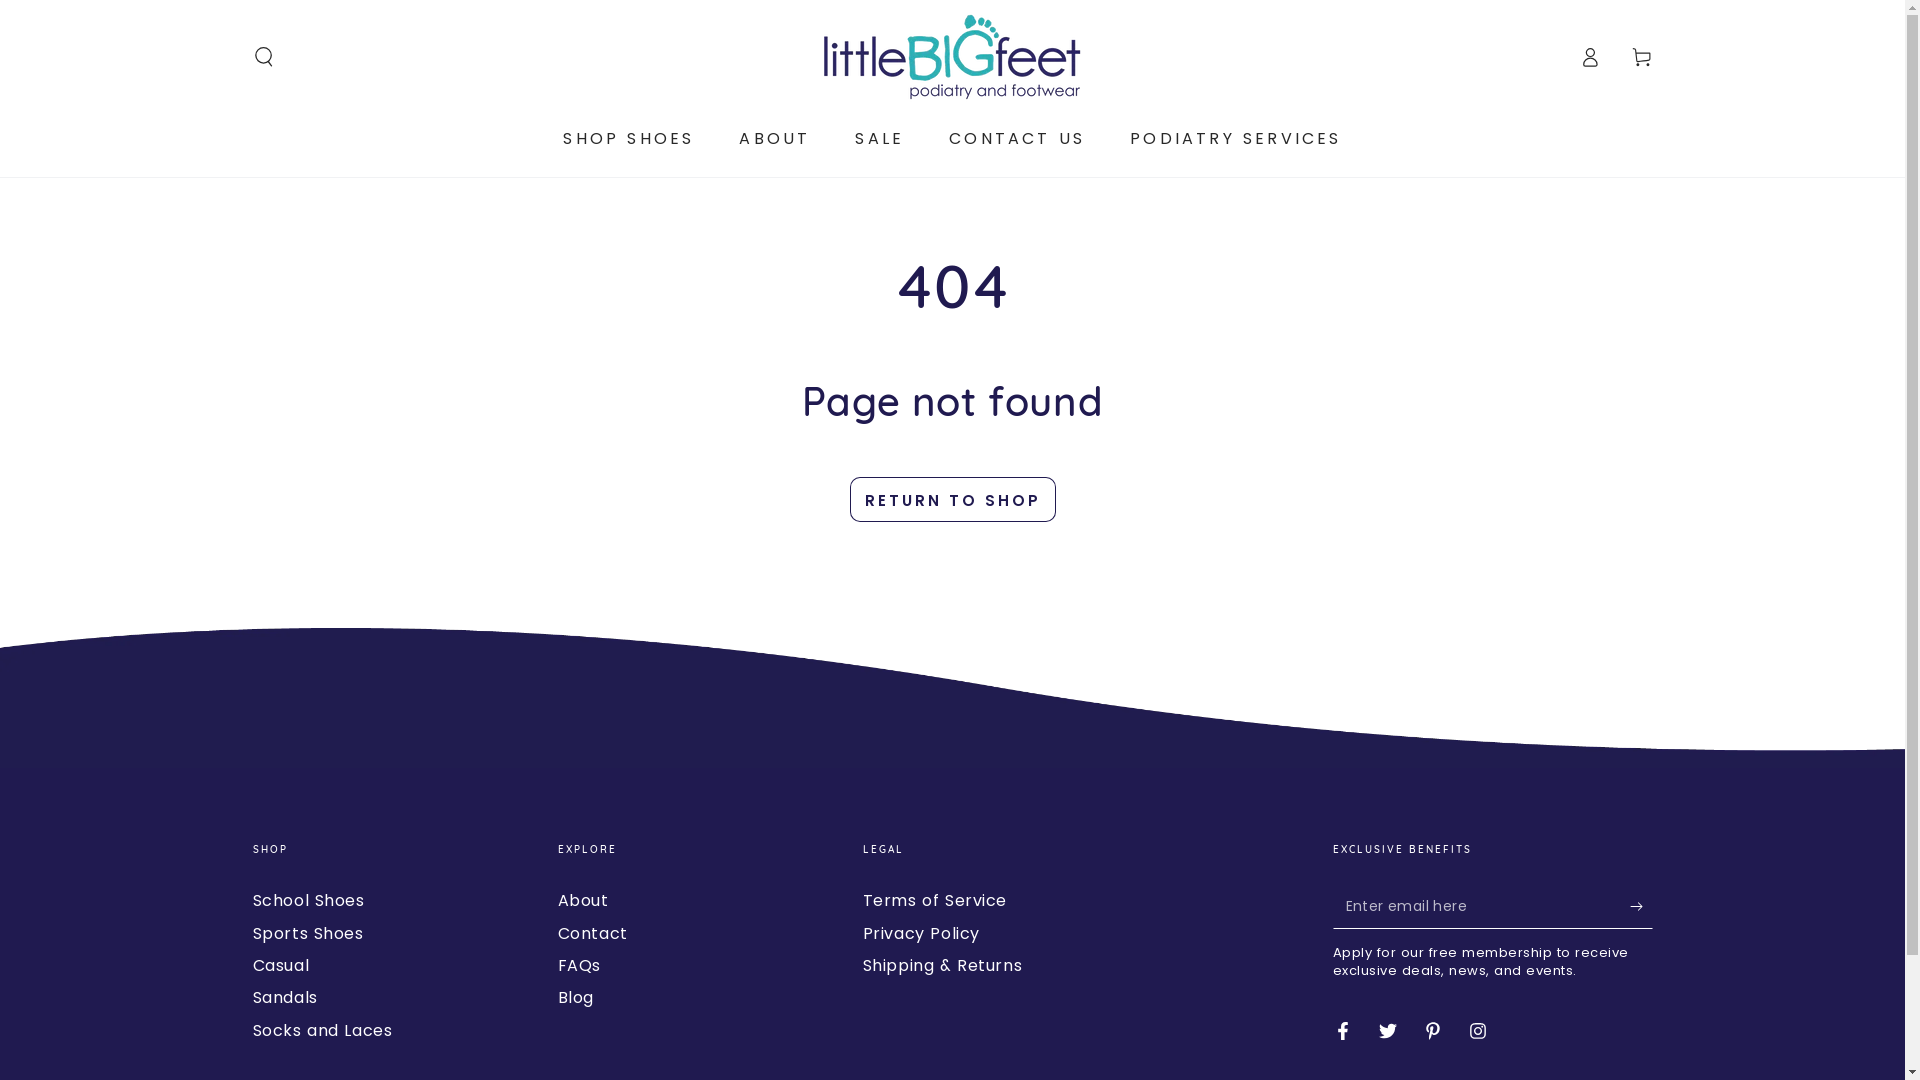  I want to click on Terms of Service, so click(934, 900).